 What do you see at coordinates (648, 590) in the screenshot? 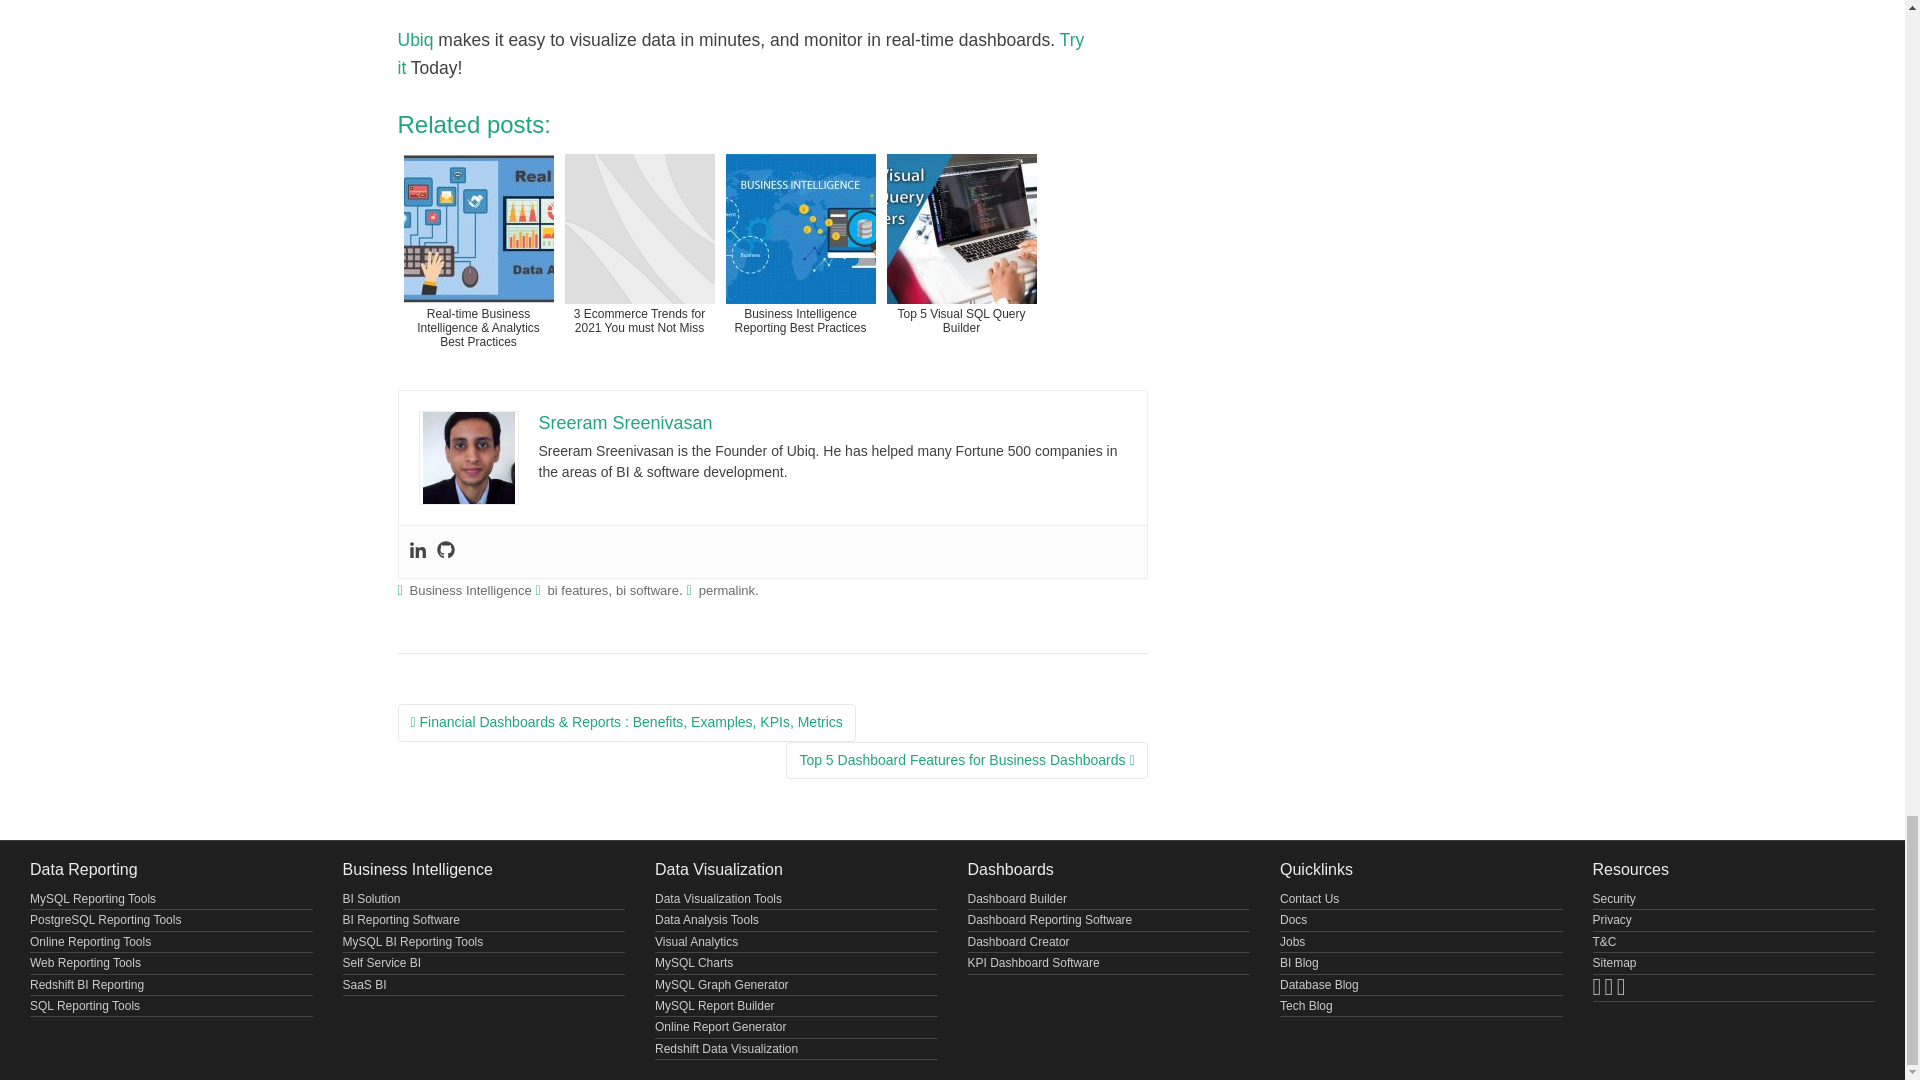
I see `bi software` at bounding box center [648, 590].